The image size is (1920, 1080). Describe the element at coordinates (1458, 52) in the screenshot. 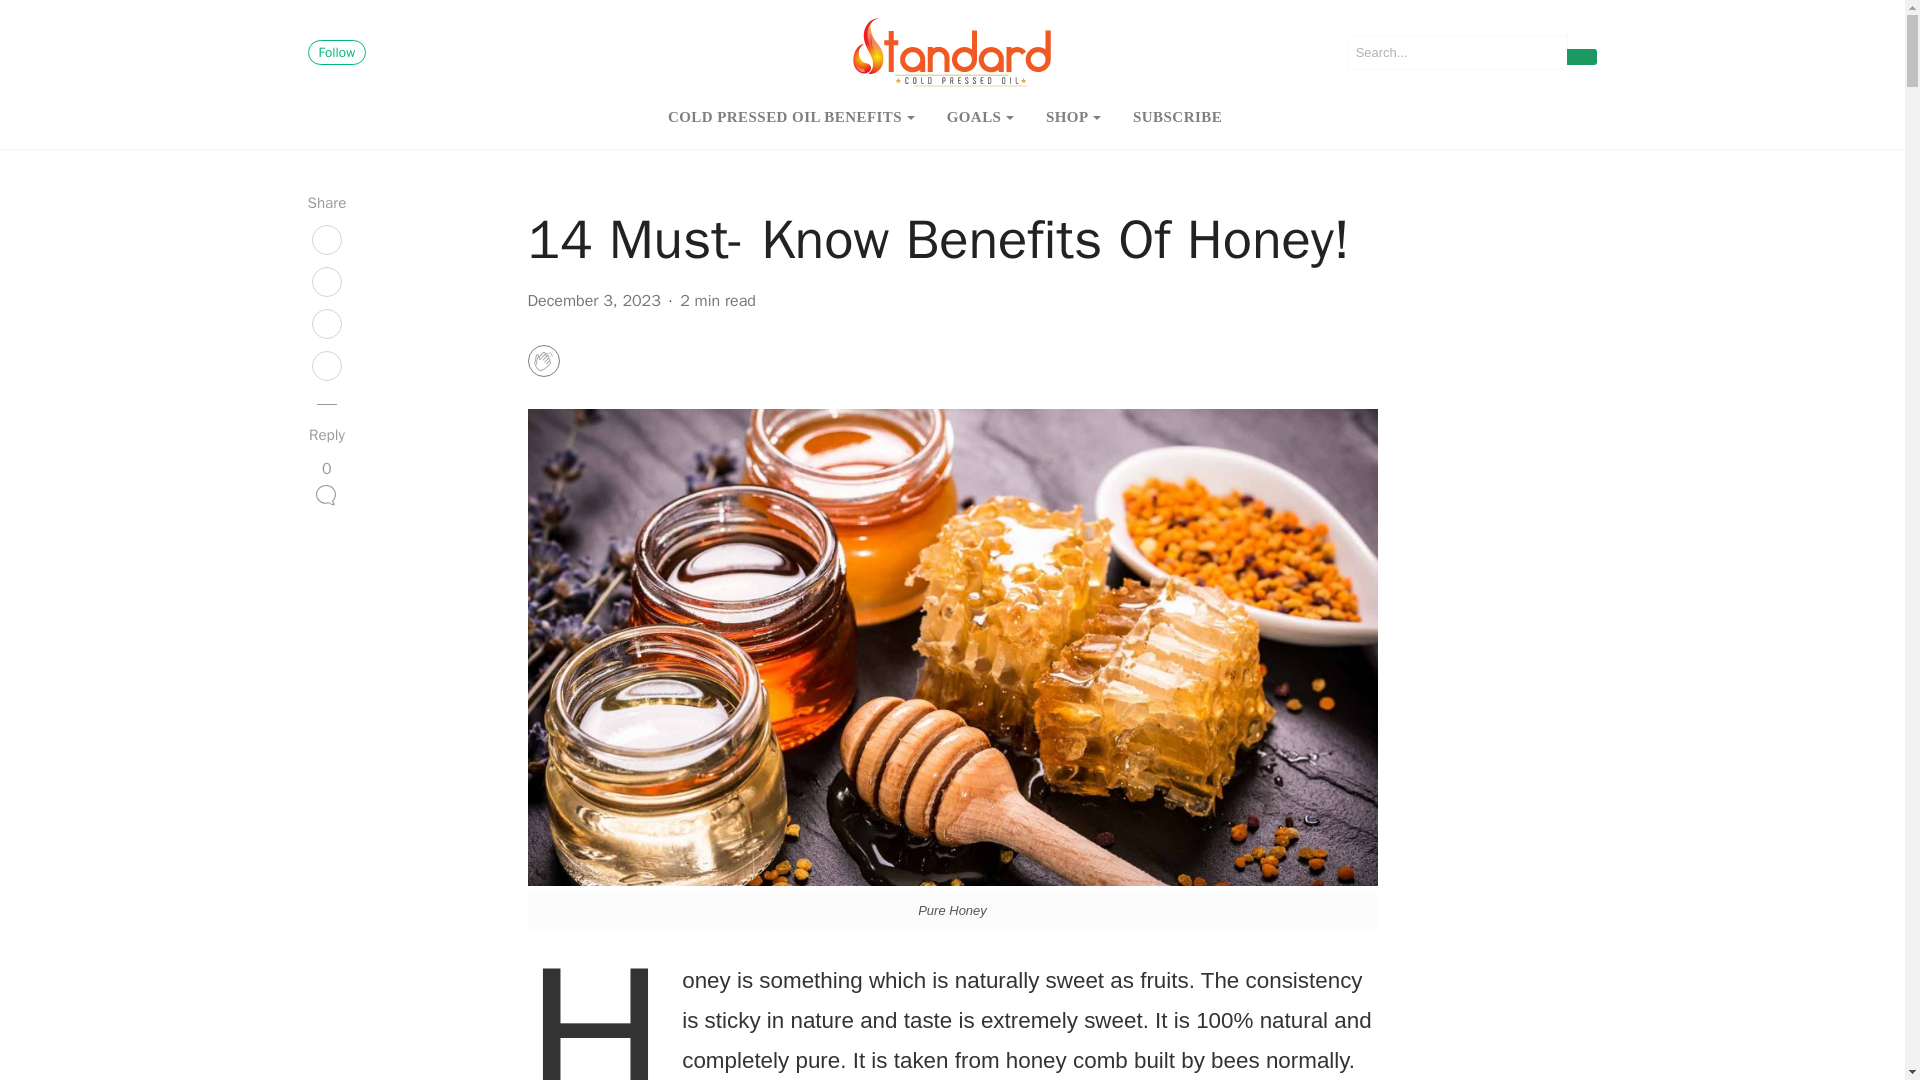

I see `Search for:` at that location.